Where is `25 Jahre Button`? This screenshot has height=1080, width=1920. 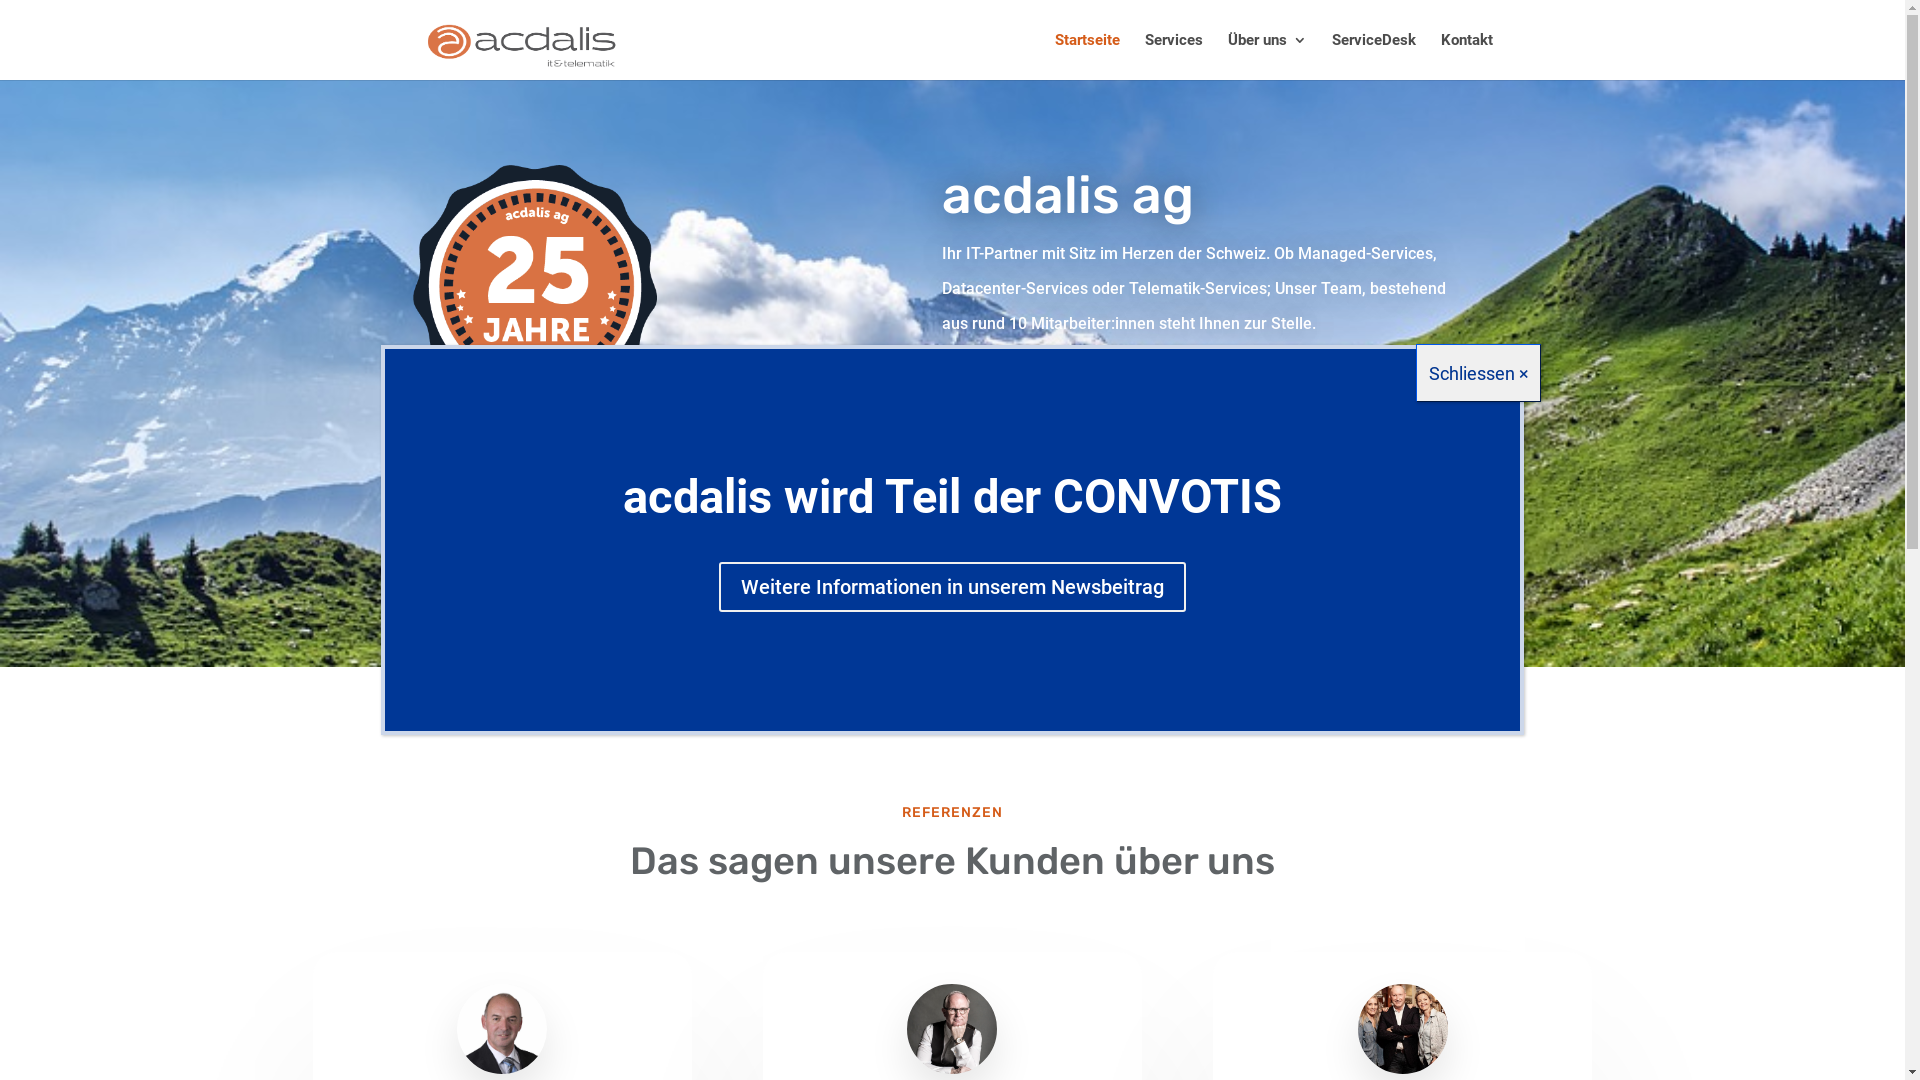
25 Jahre Button is located at coordinates (534, 326).